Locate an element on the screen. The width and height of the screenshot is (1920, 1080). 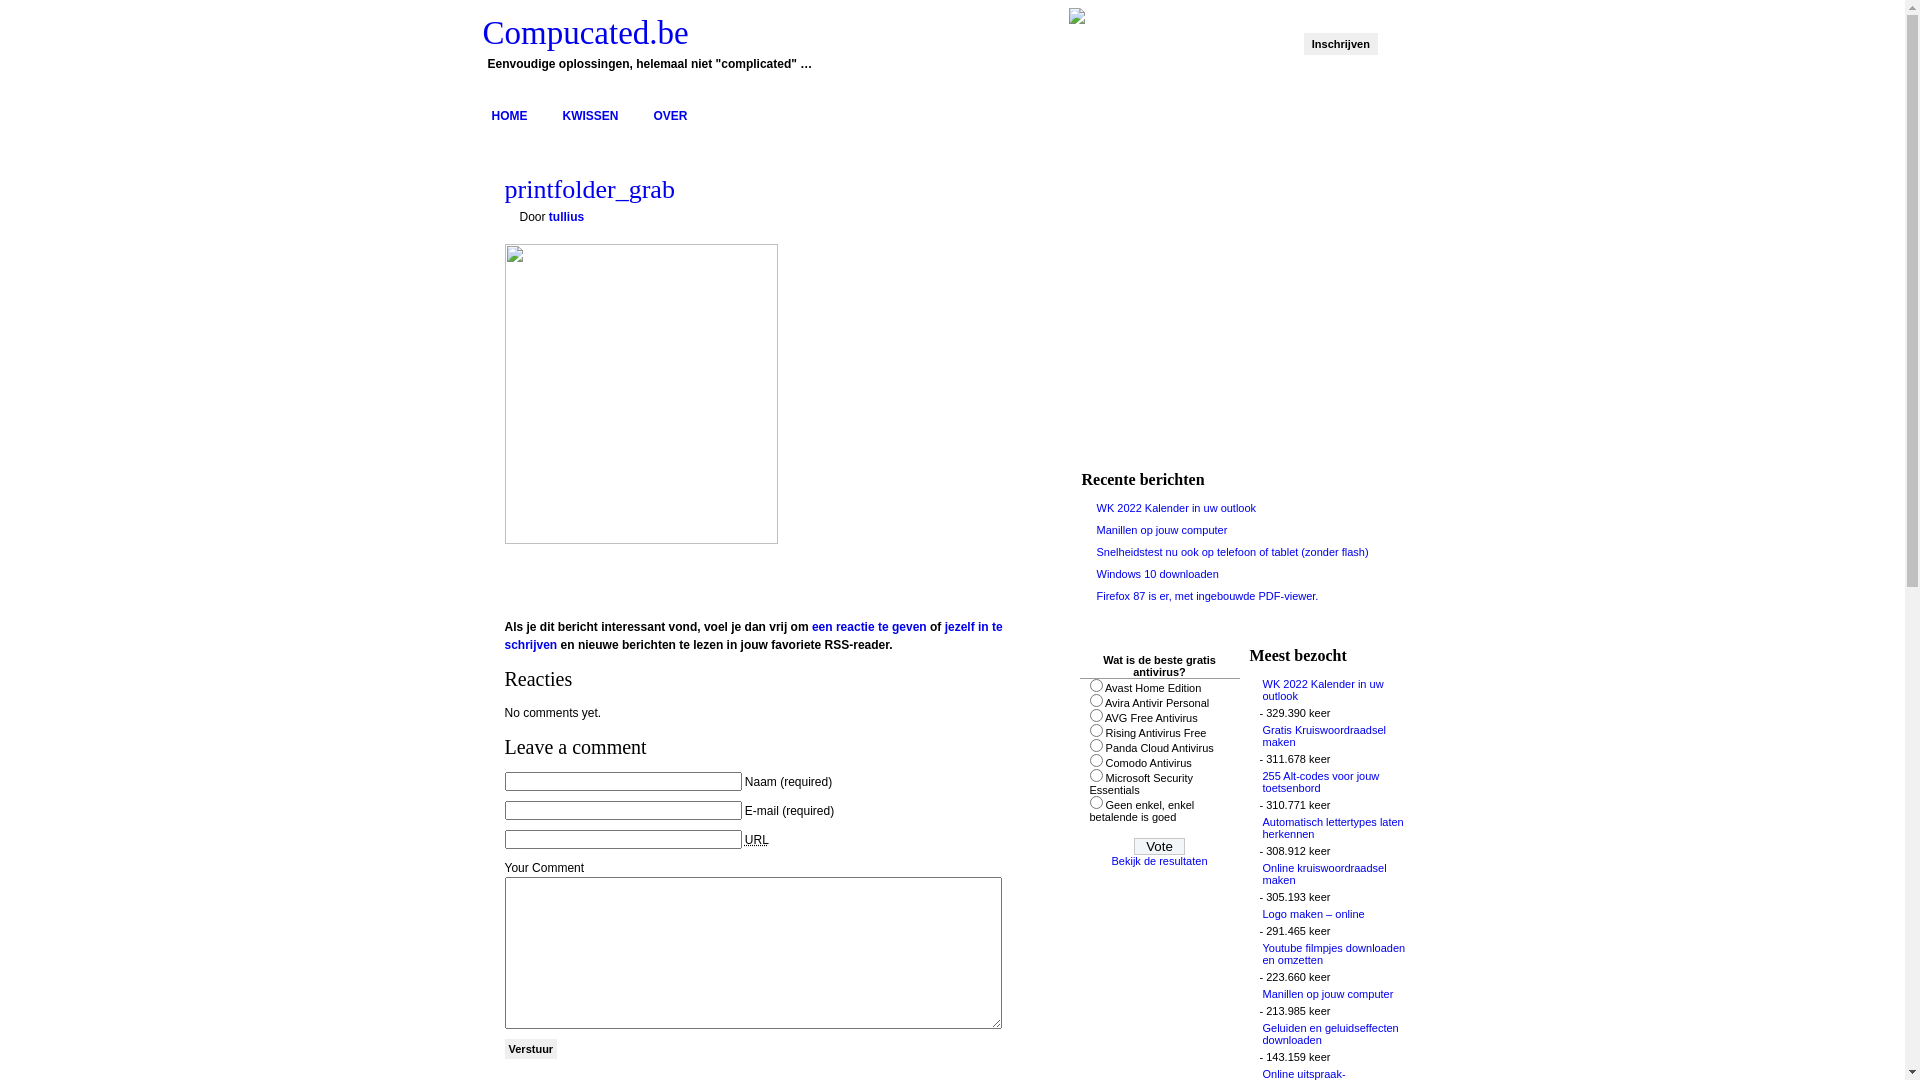
Online kruiswoordraadsel maken is located at coordinates (1335, 874).